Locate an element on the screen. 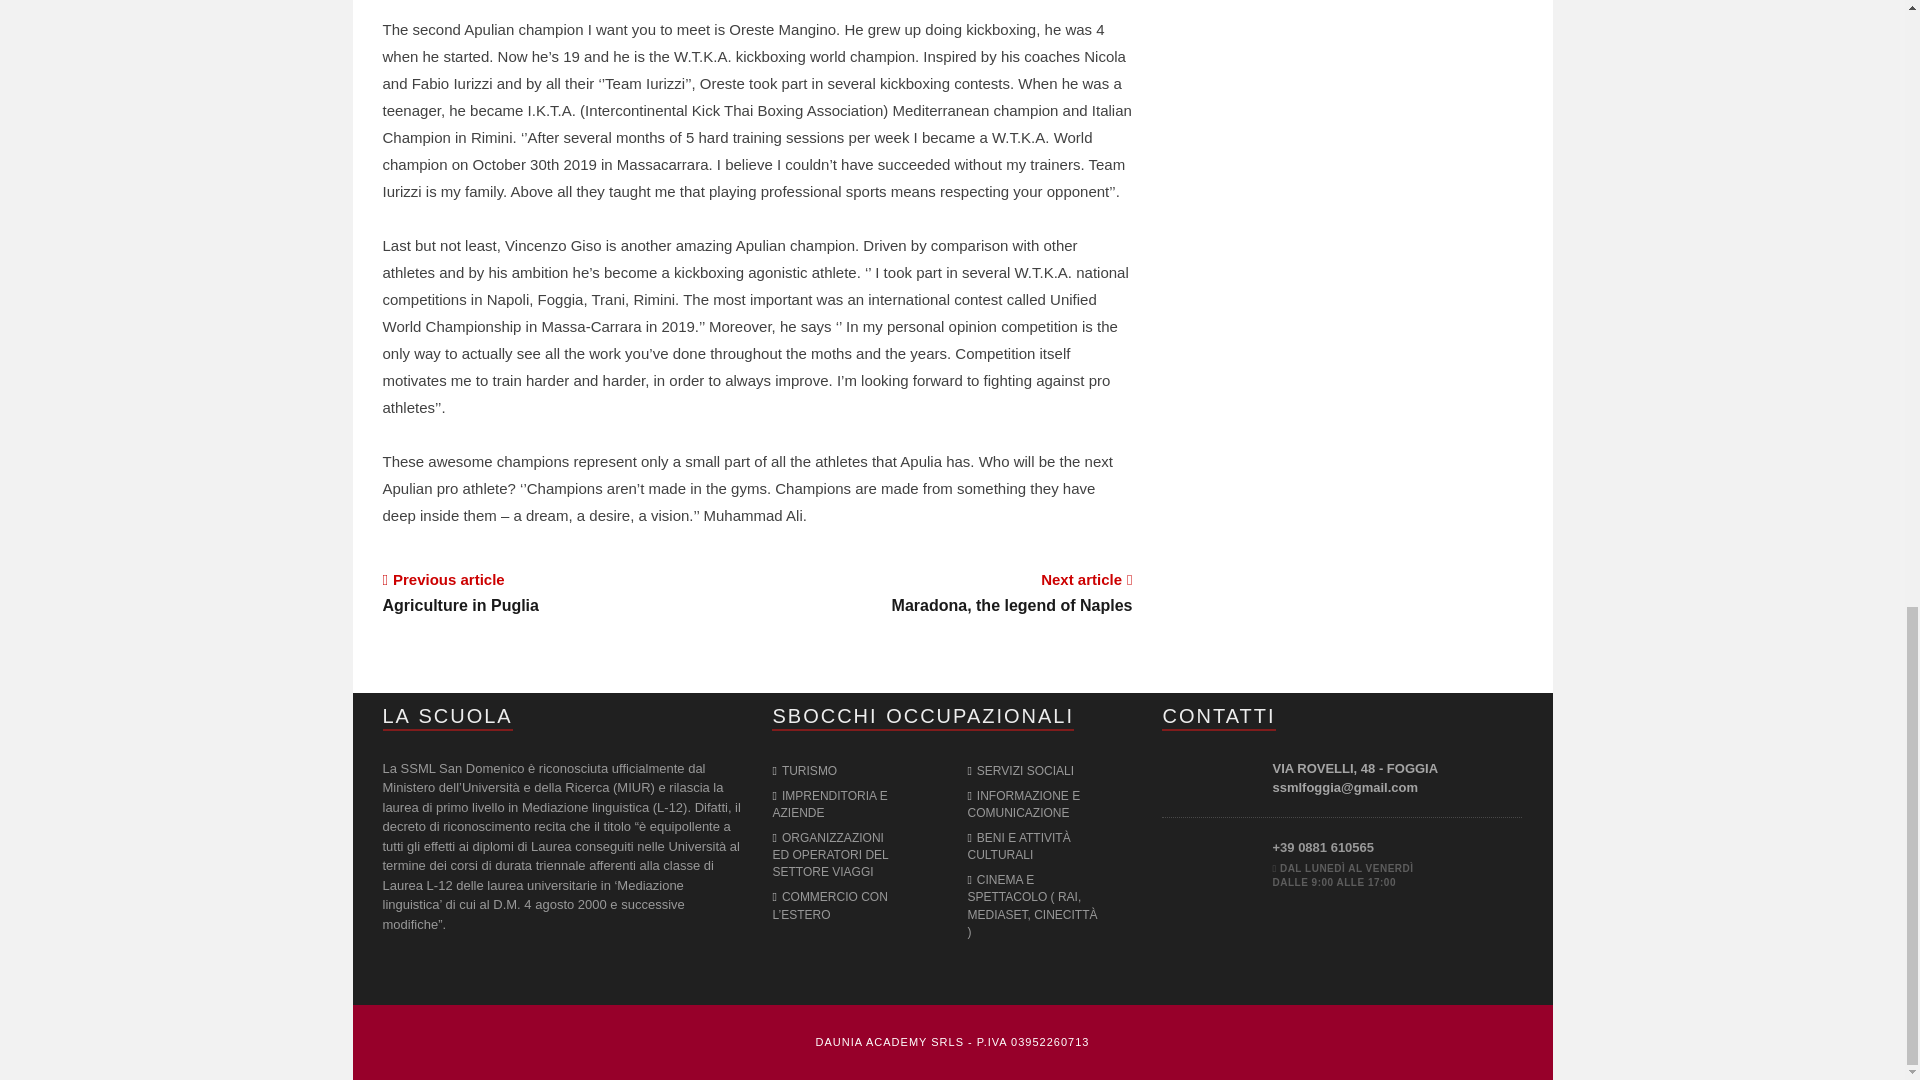  INFORMAZIONE E COMUNICAZIONE is located at coordinates (804, 770).